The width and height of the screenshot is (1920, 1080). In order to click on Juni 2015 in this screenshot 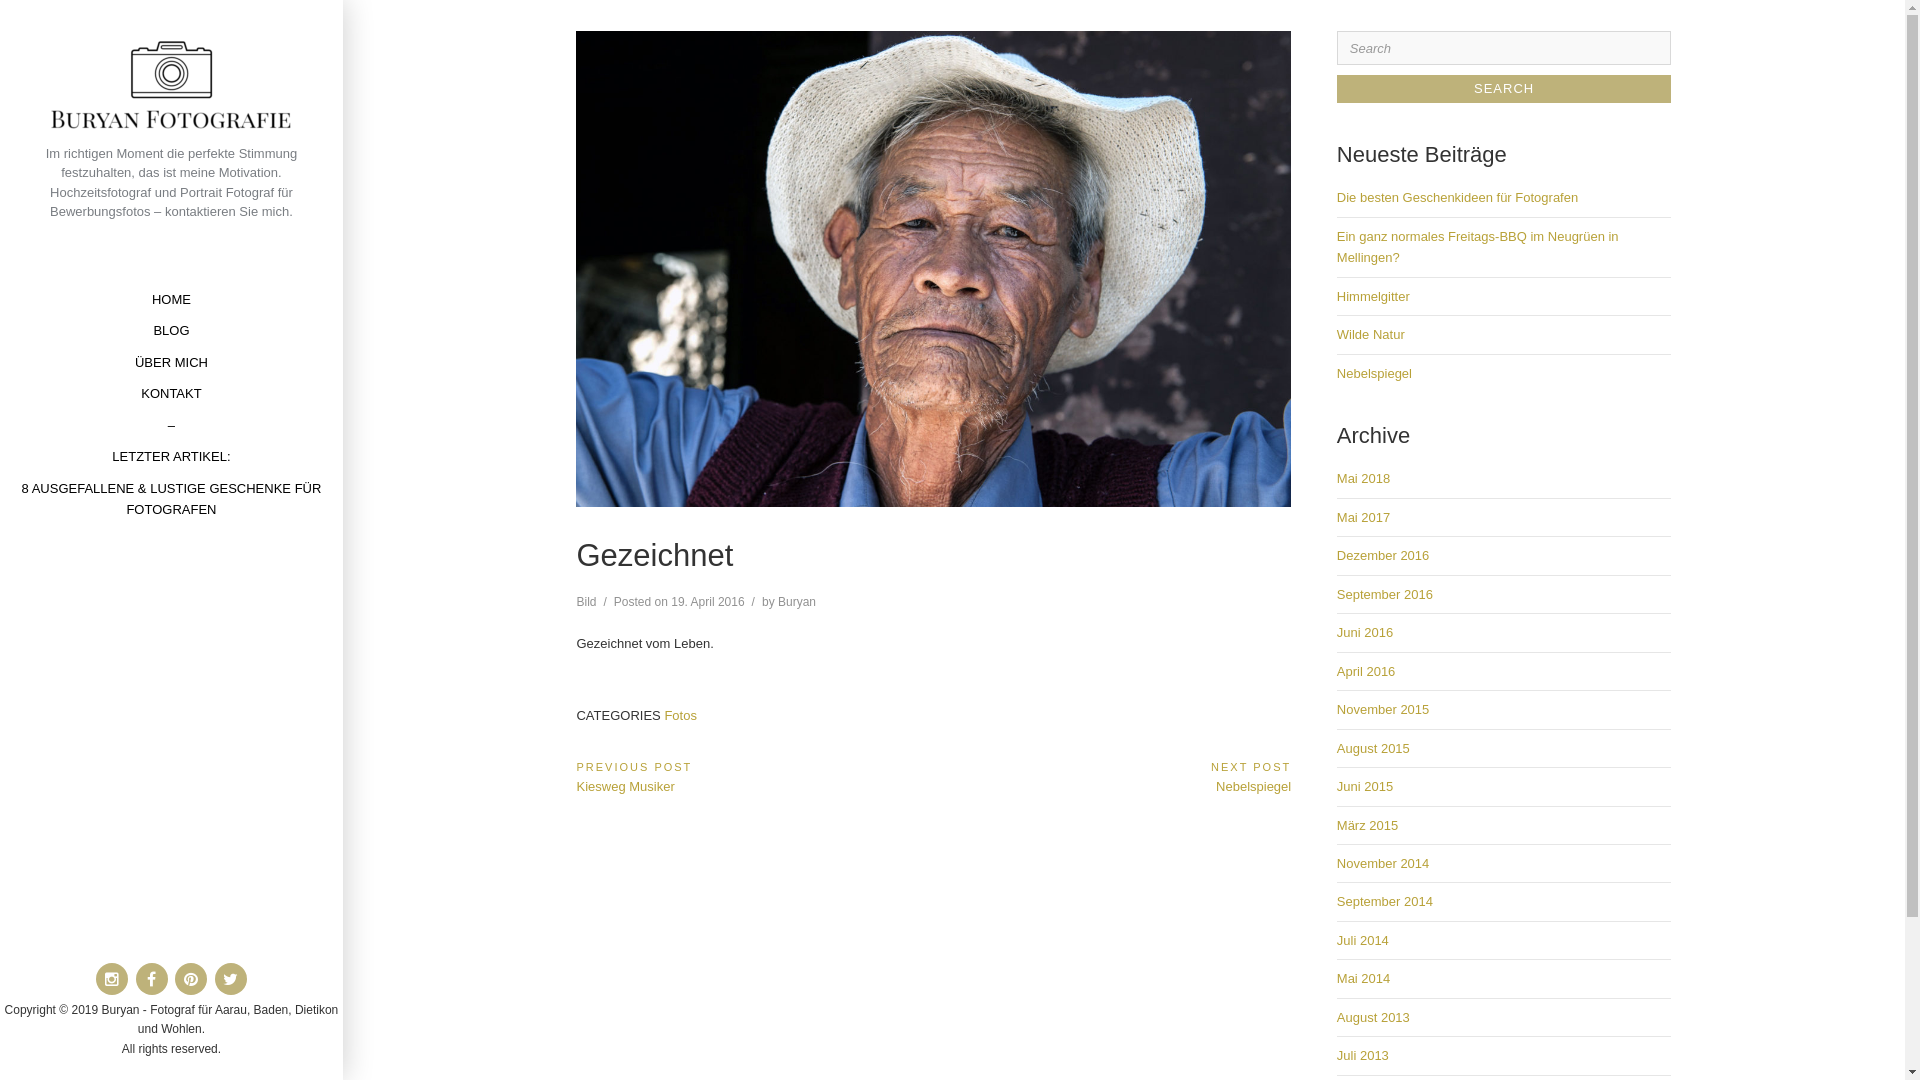, I will do `click(1365, 786)`.